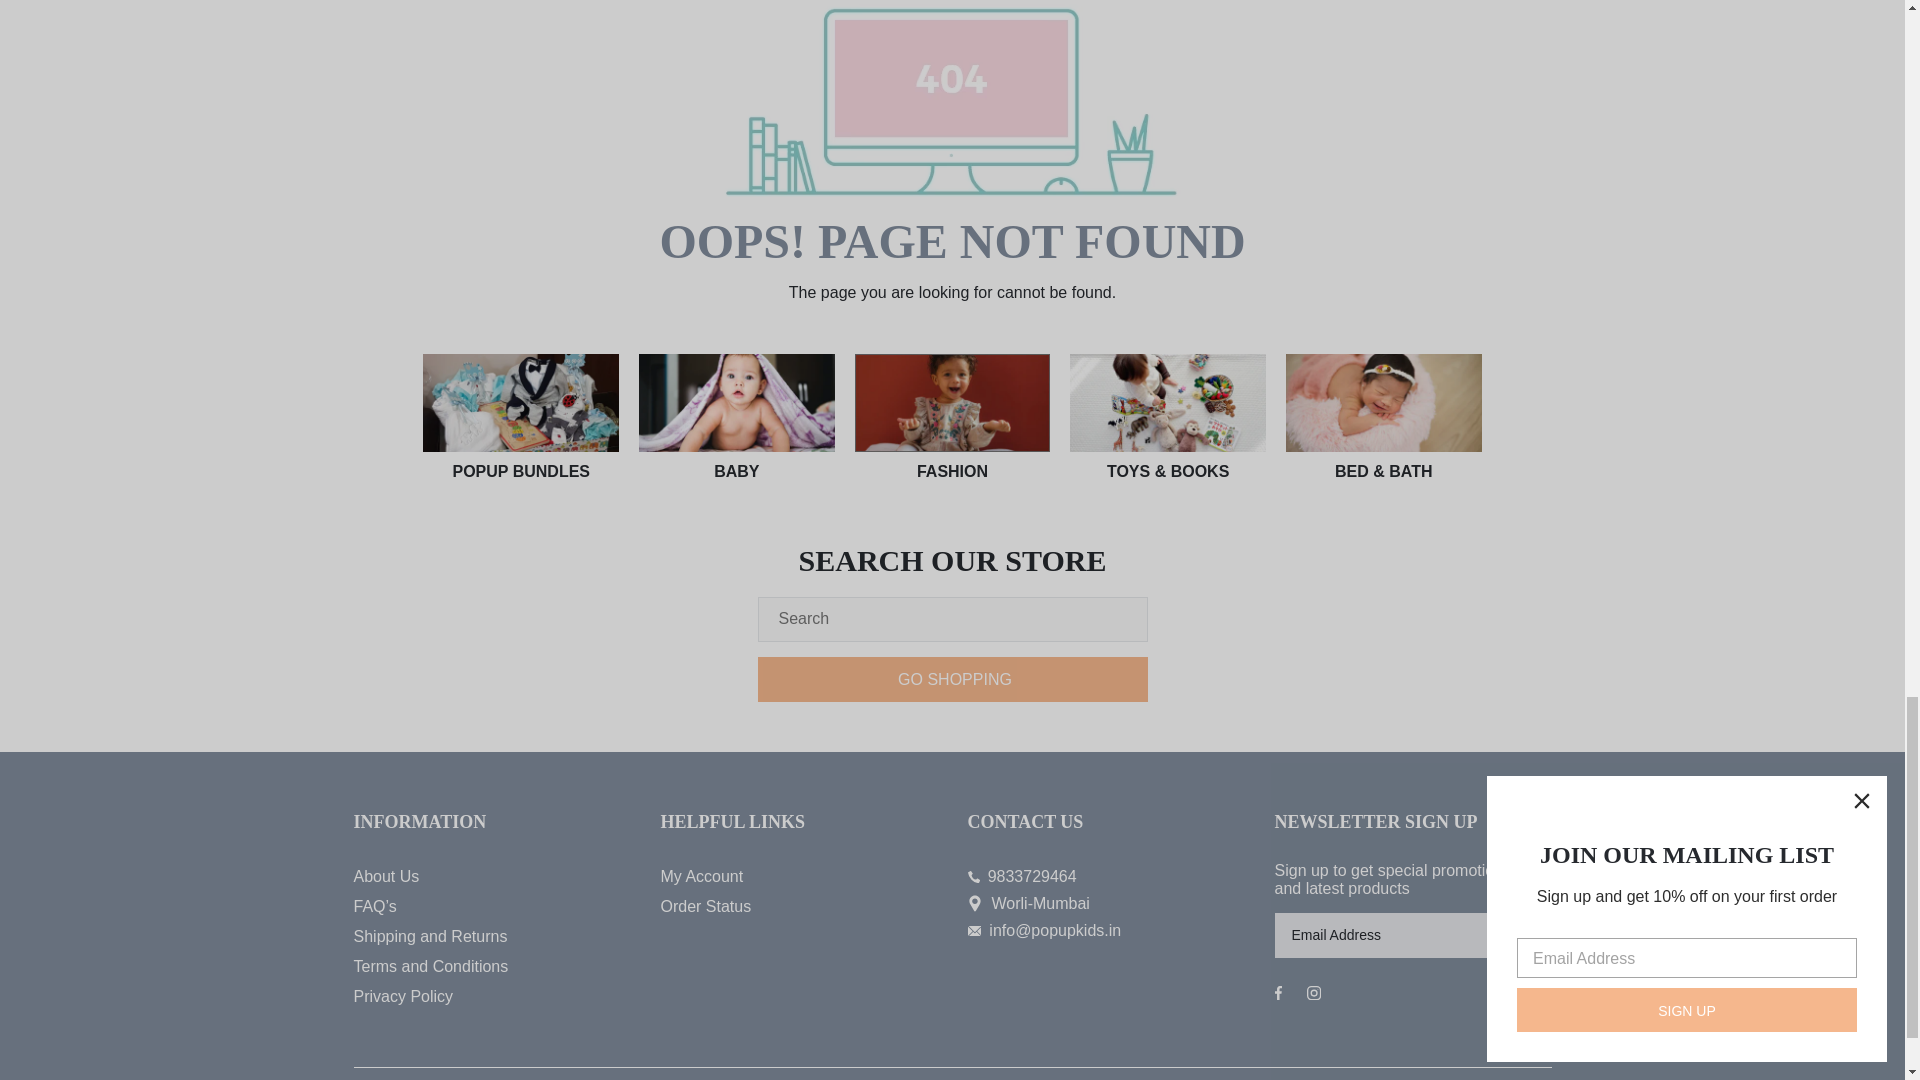 This screenshot has height=1080, width=1920. What do you see at coordinates (492, 936) in the screenshot?
I see ` Shipping and Returns` at bounding box center [492, 936].